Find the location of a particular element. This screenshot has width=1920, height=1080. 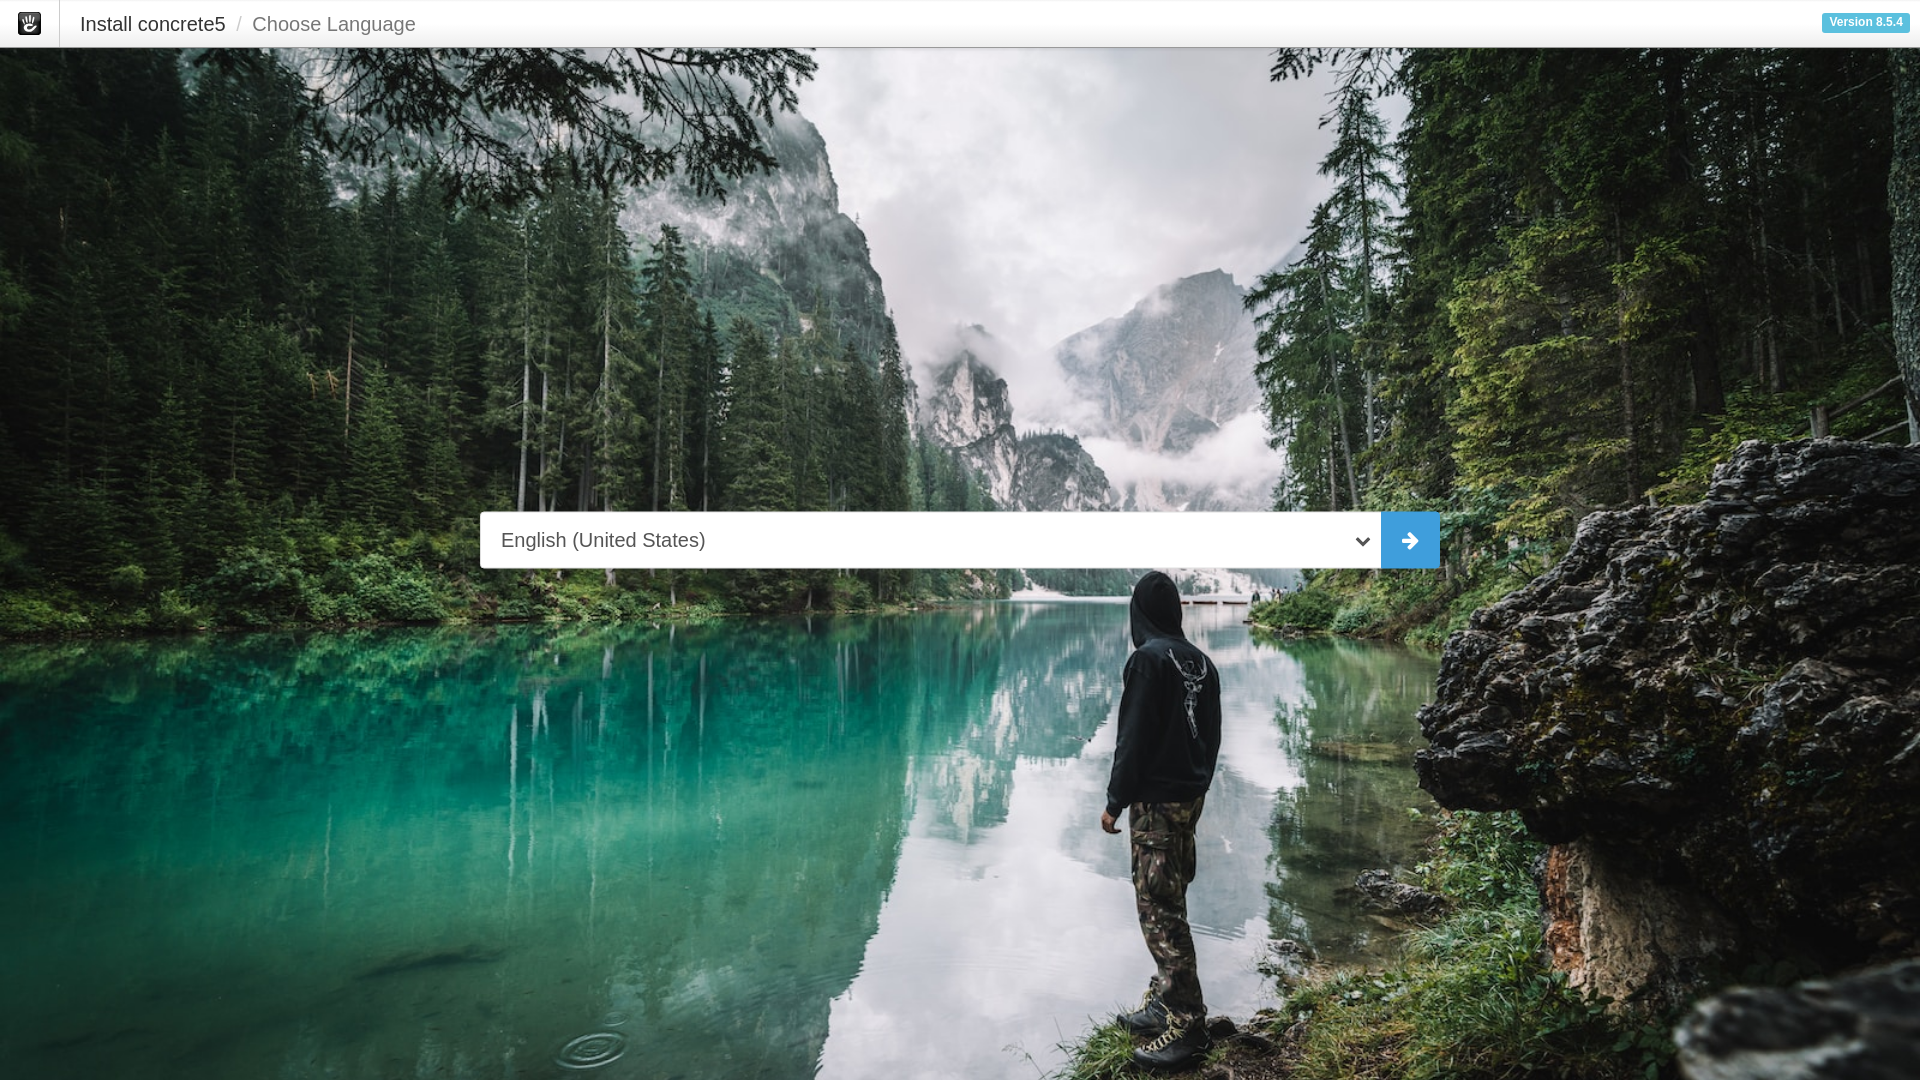

concrete5 is located at coordinates (30, 24).